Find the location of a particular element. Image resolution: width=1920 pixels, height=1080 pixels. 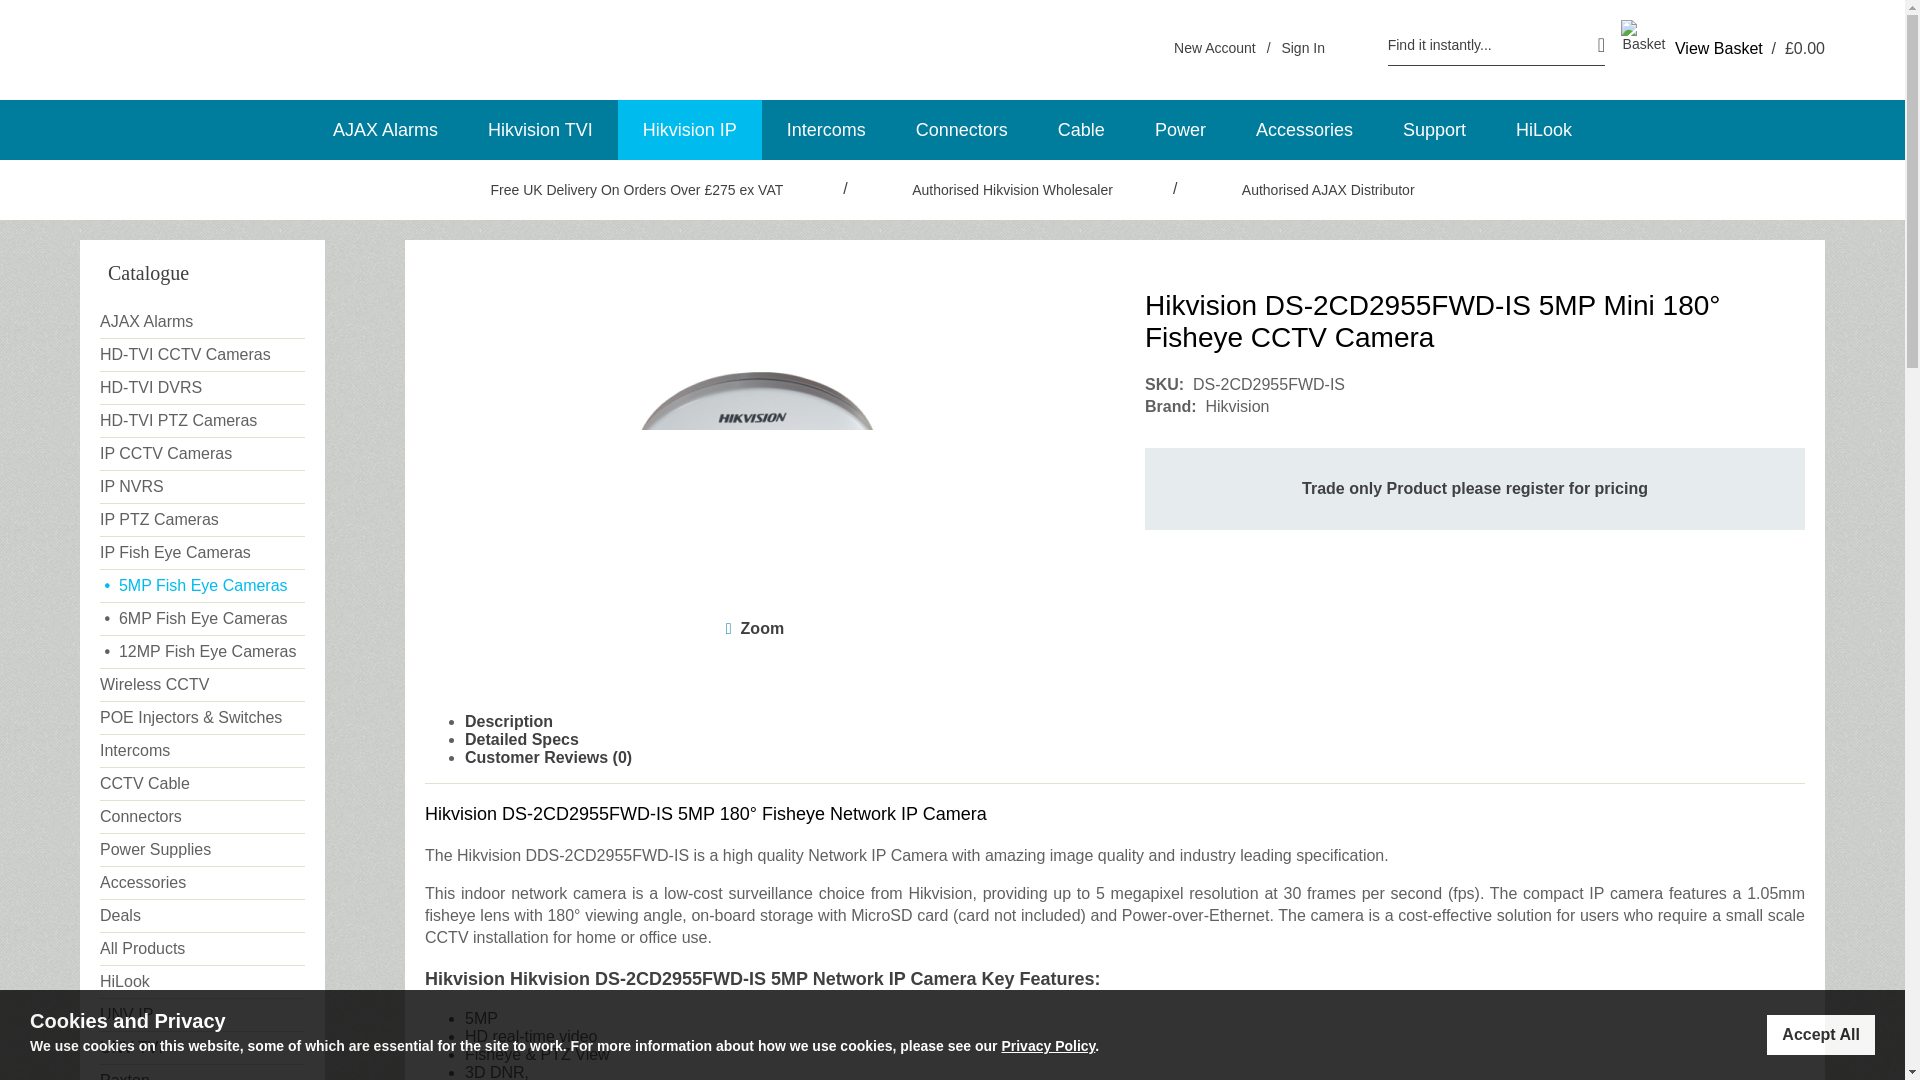

Deals is located at coordinates (202, 916).